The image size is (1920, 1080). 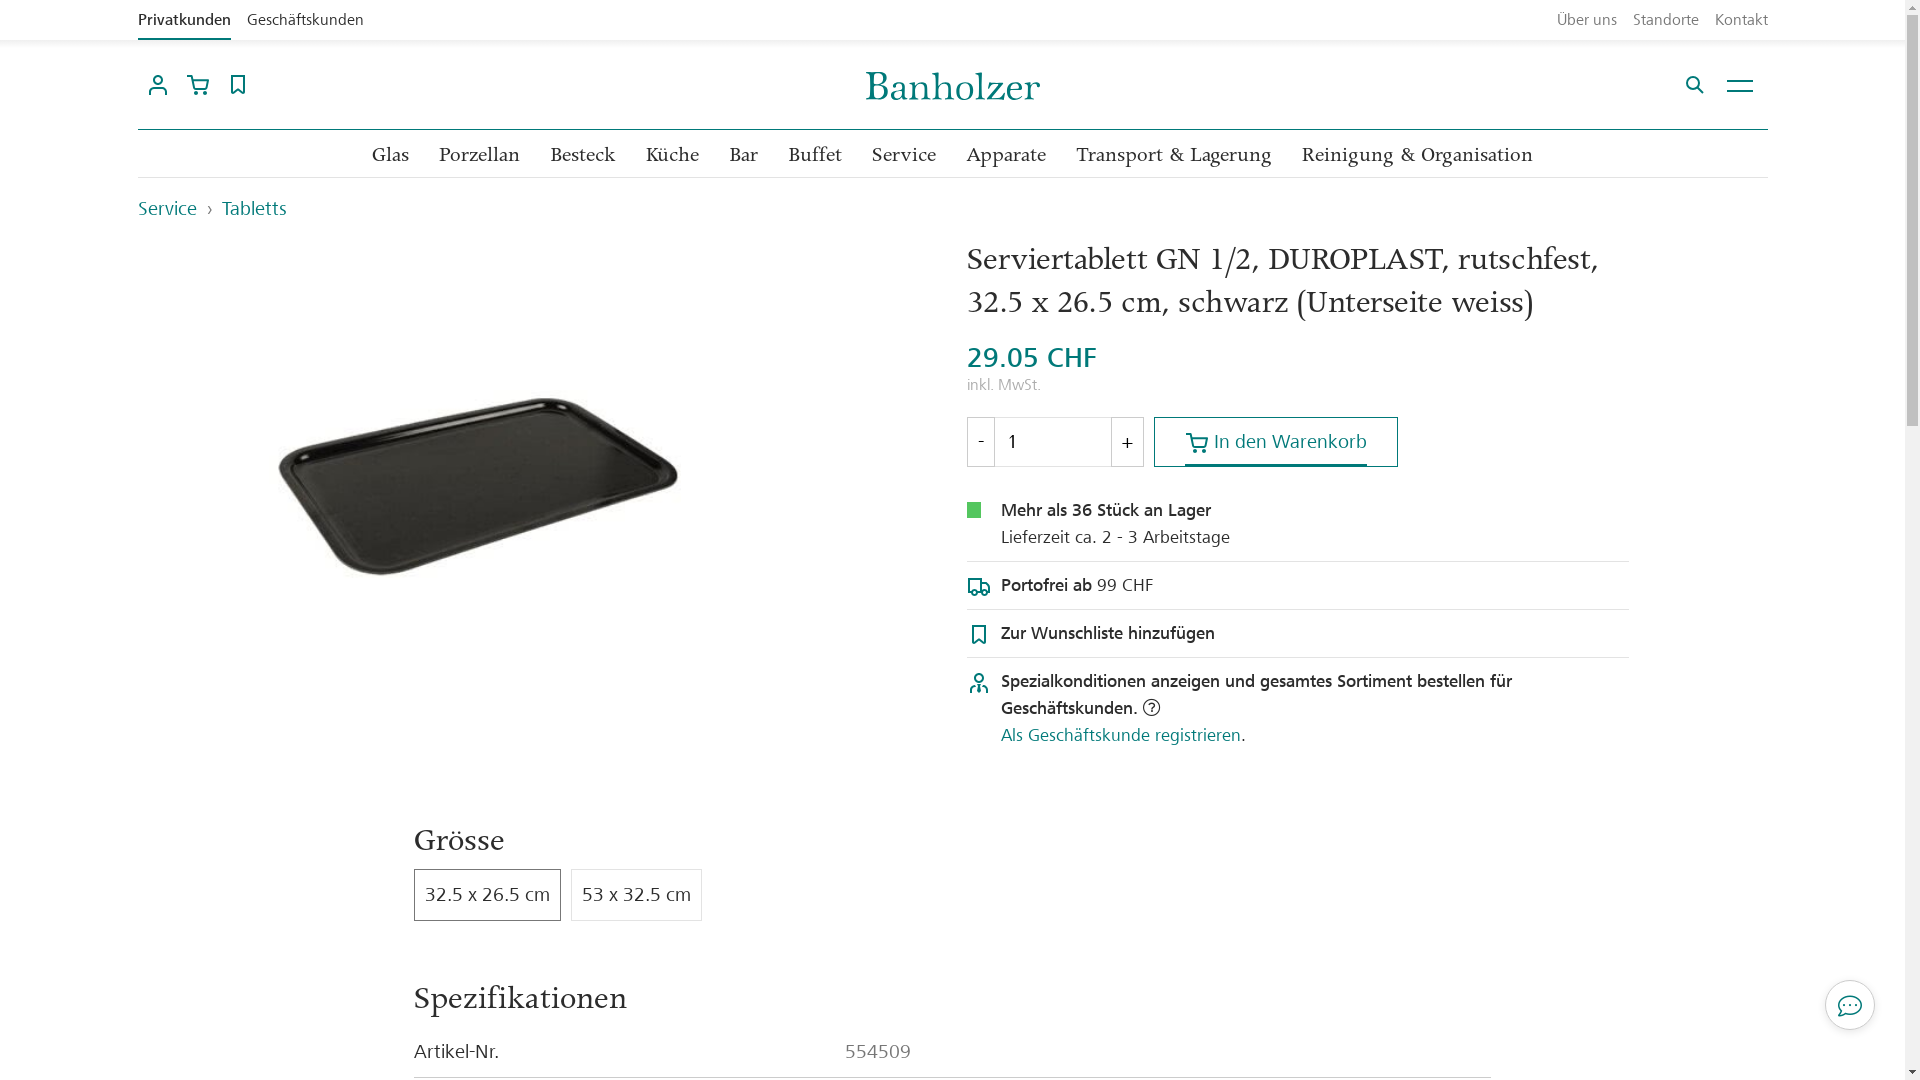 I want to click on 53 x 32.5 cm, so click(x=636, y=895).